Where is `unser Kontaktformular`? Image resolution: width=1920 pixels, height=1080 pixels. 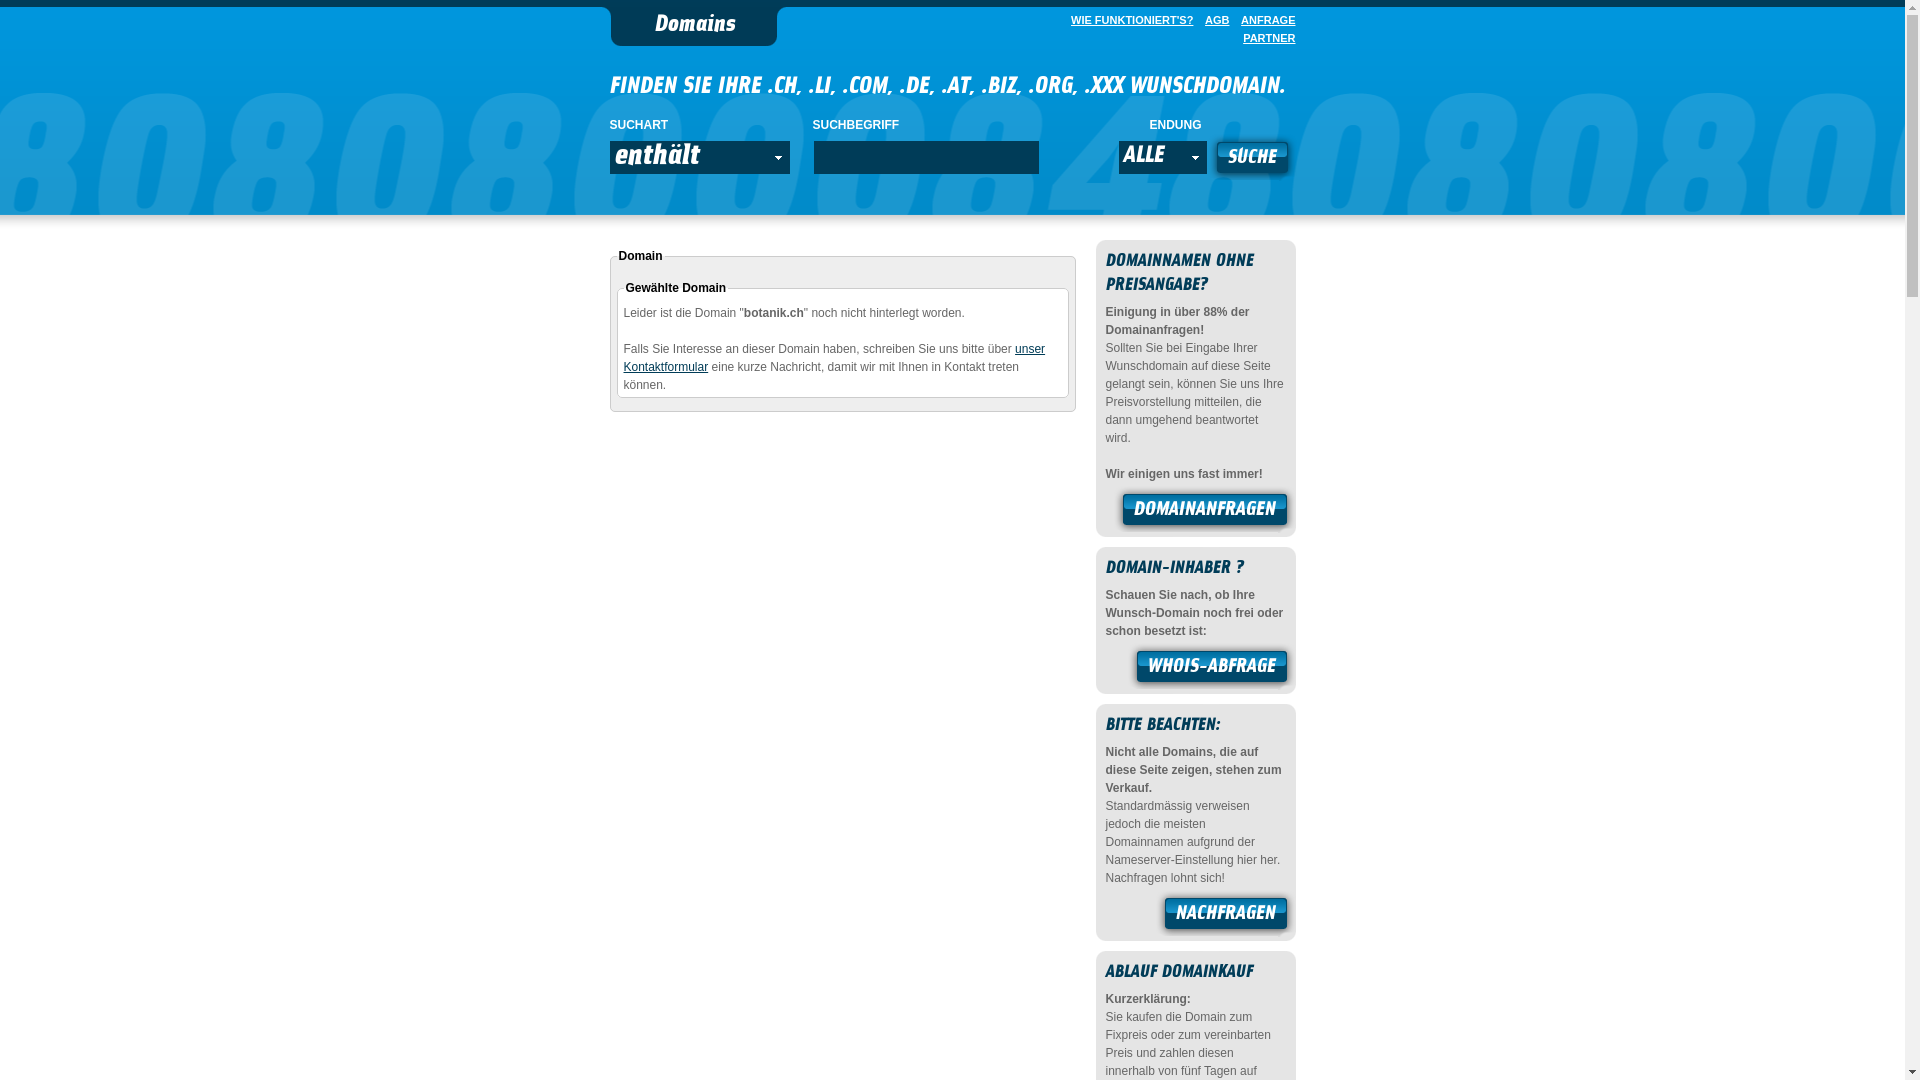 unser Kontaktformular is located at coordinates (835, 358).